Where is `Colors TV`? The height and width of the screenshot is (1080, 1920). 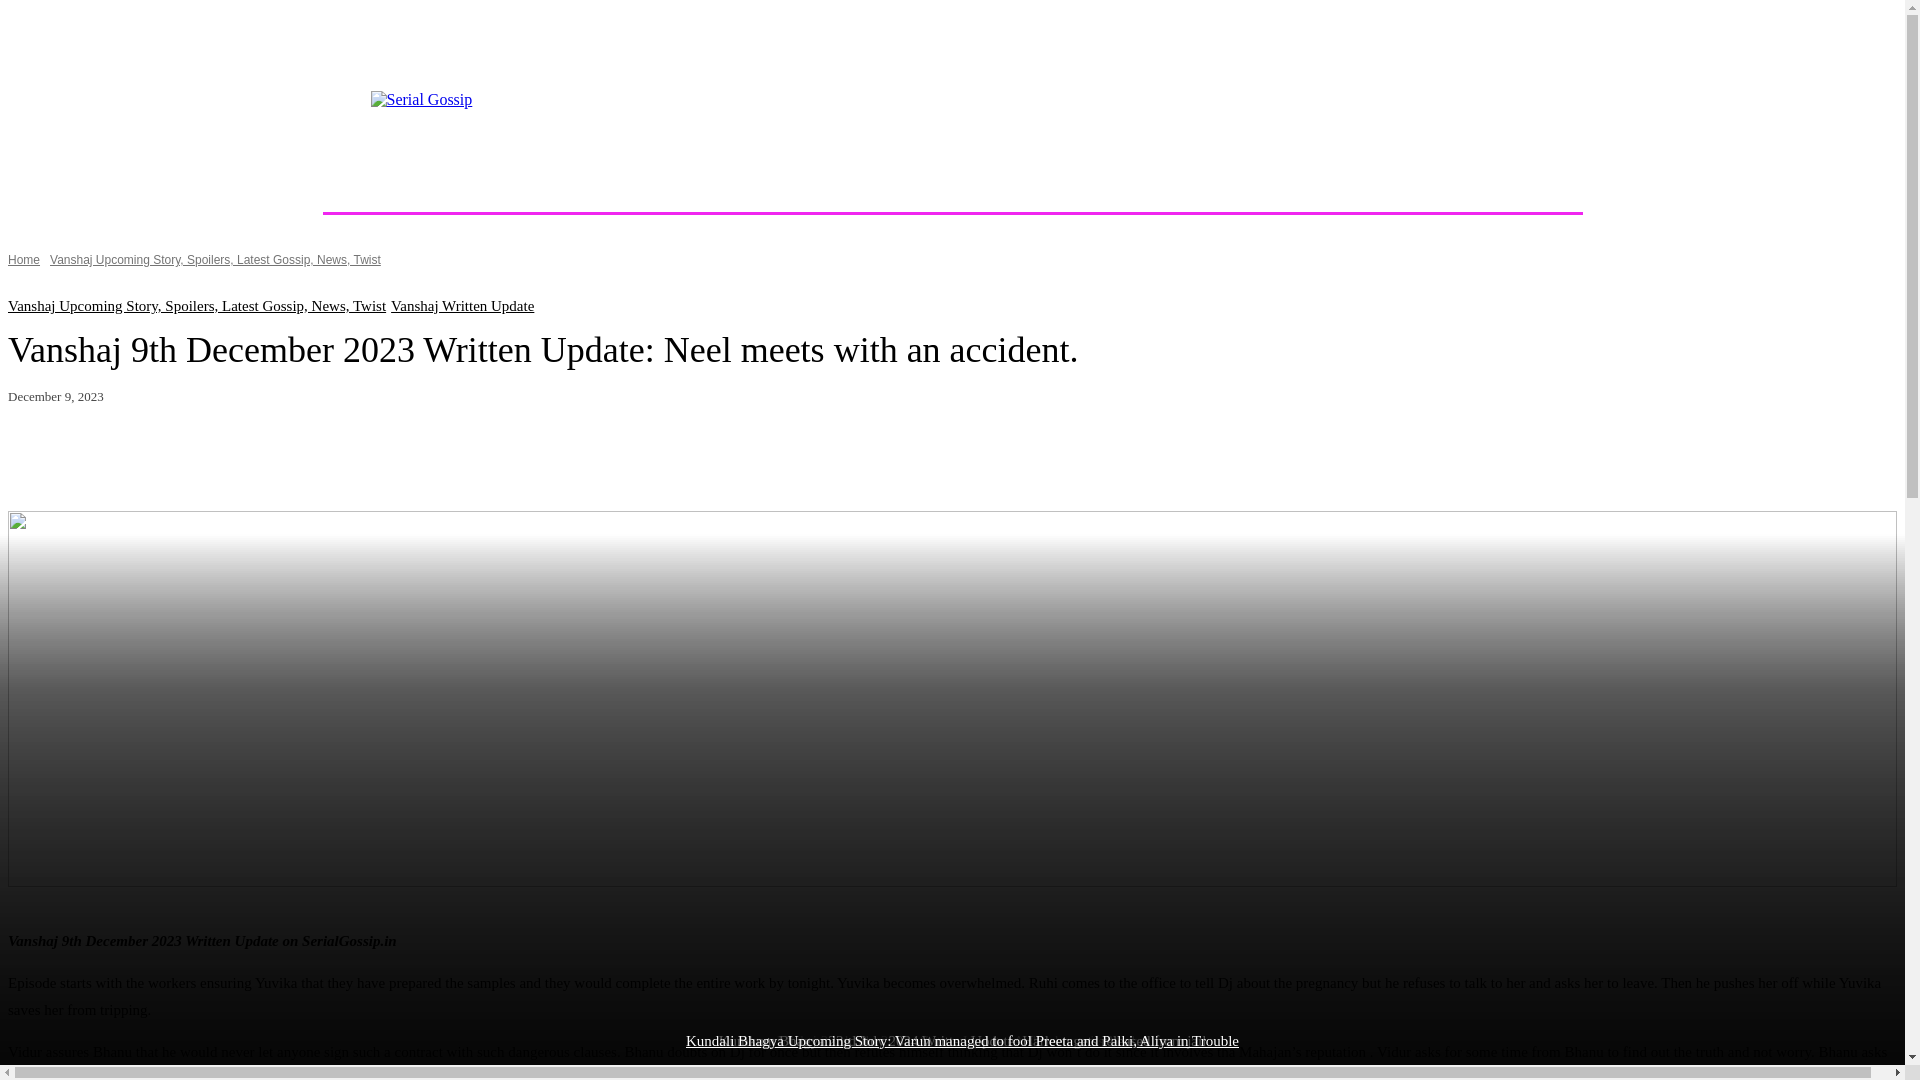 Colors TV is located at coordinates (632, 187).